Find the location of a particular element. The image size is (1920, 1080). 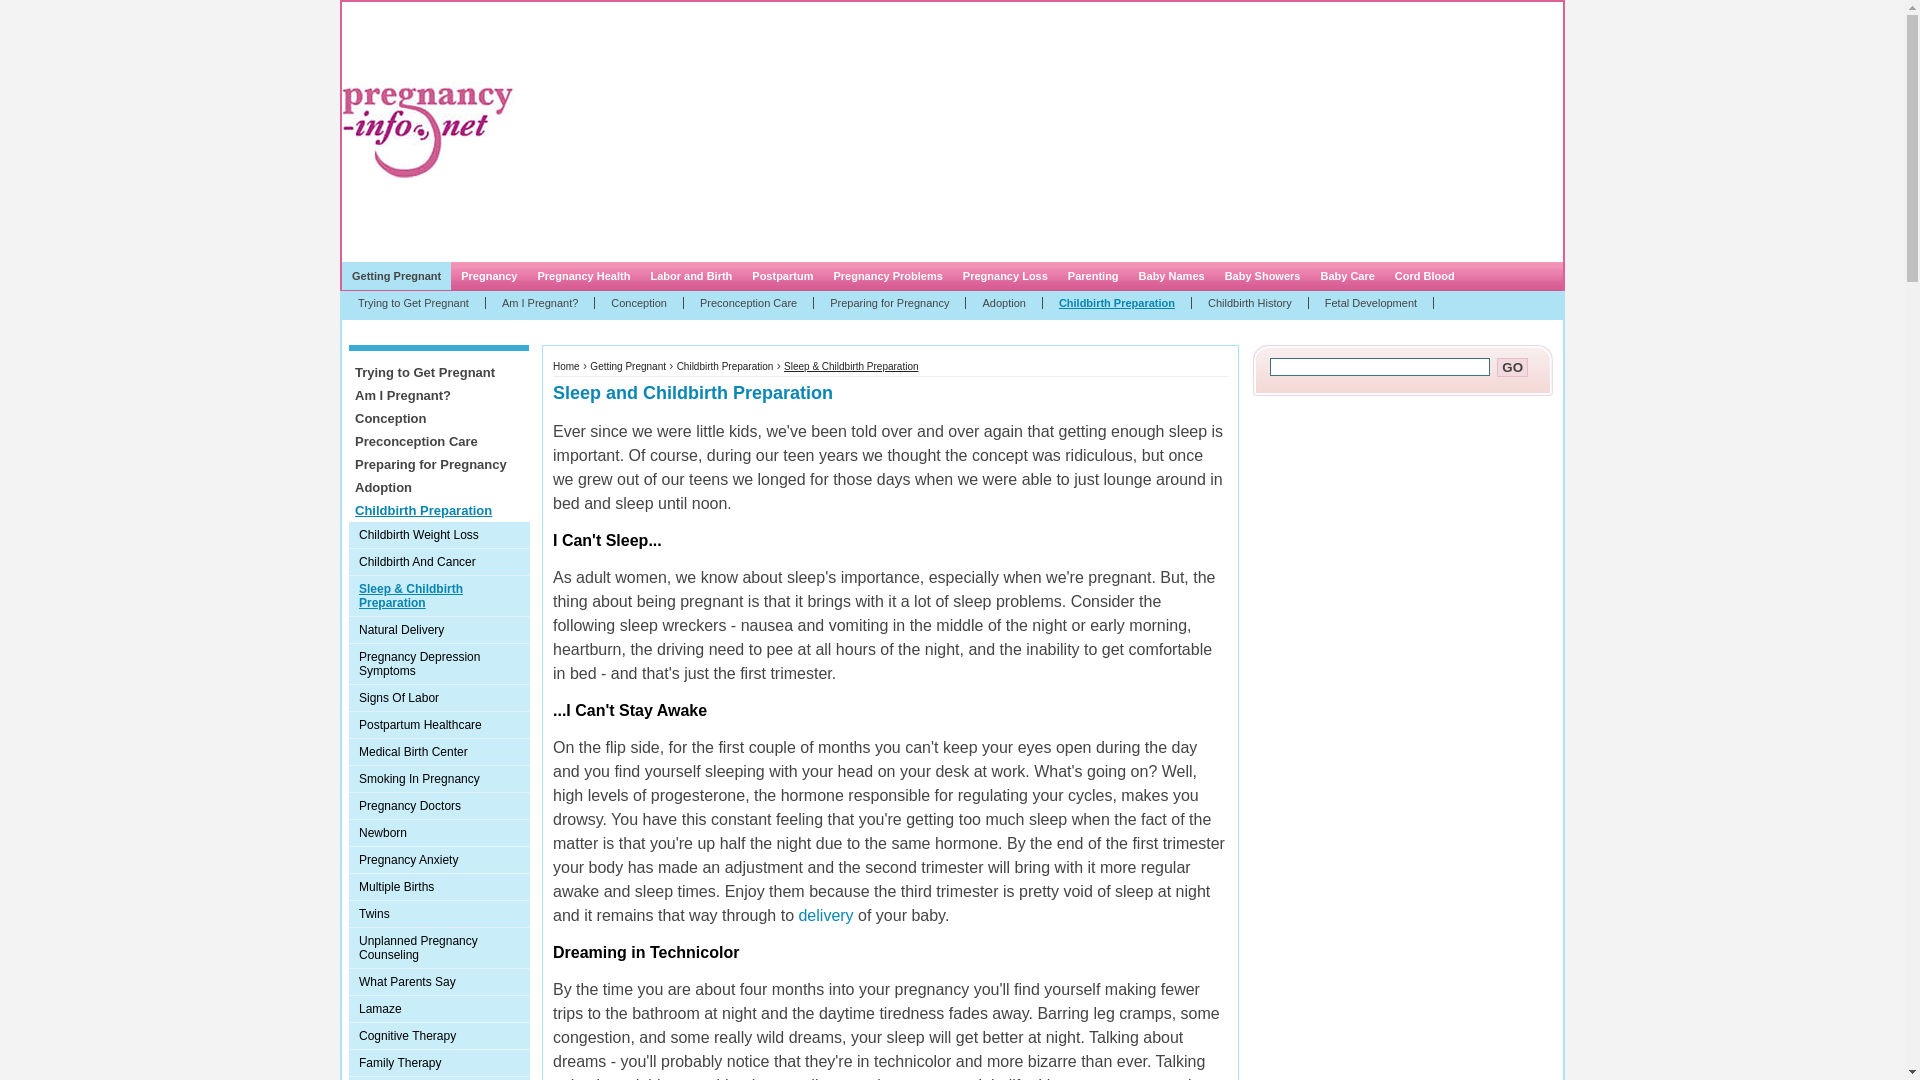

Home is located at coordinates (566, 366).